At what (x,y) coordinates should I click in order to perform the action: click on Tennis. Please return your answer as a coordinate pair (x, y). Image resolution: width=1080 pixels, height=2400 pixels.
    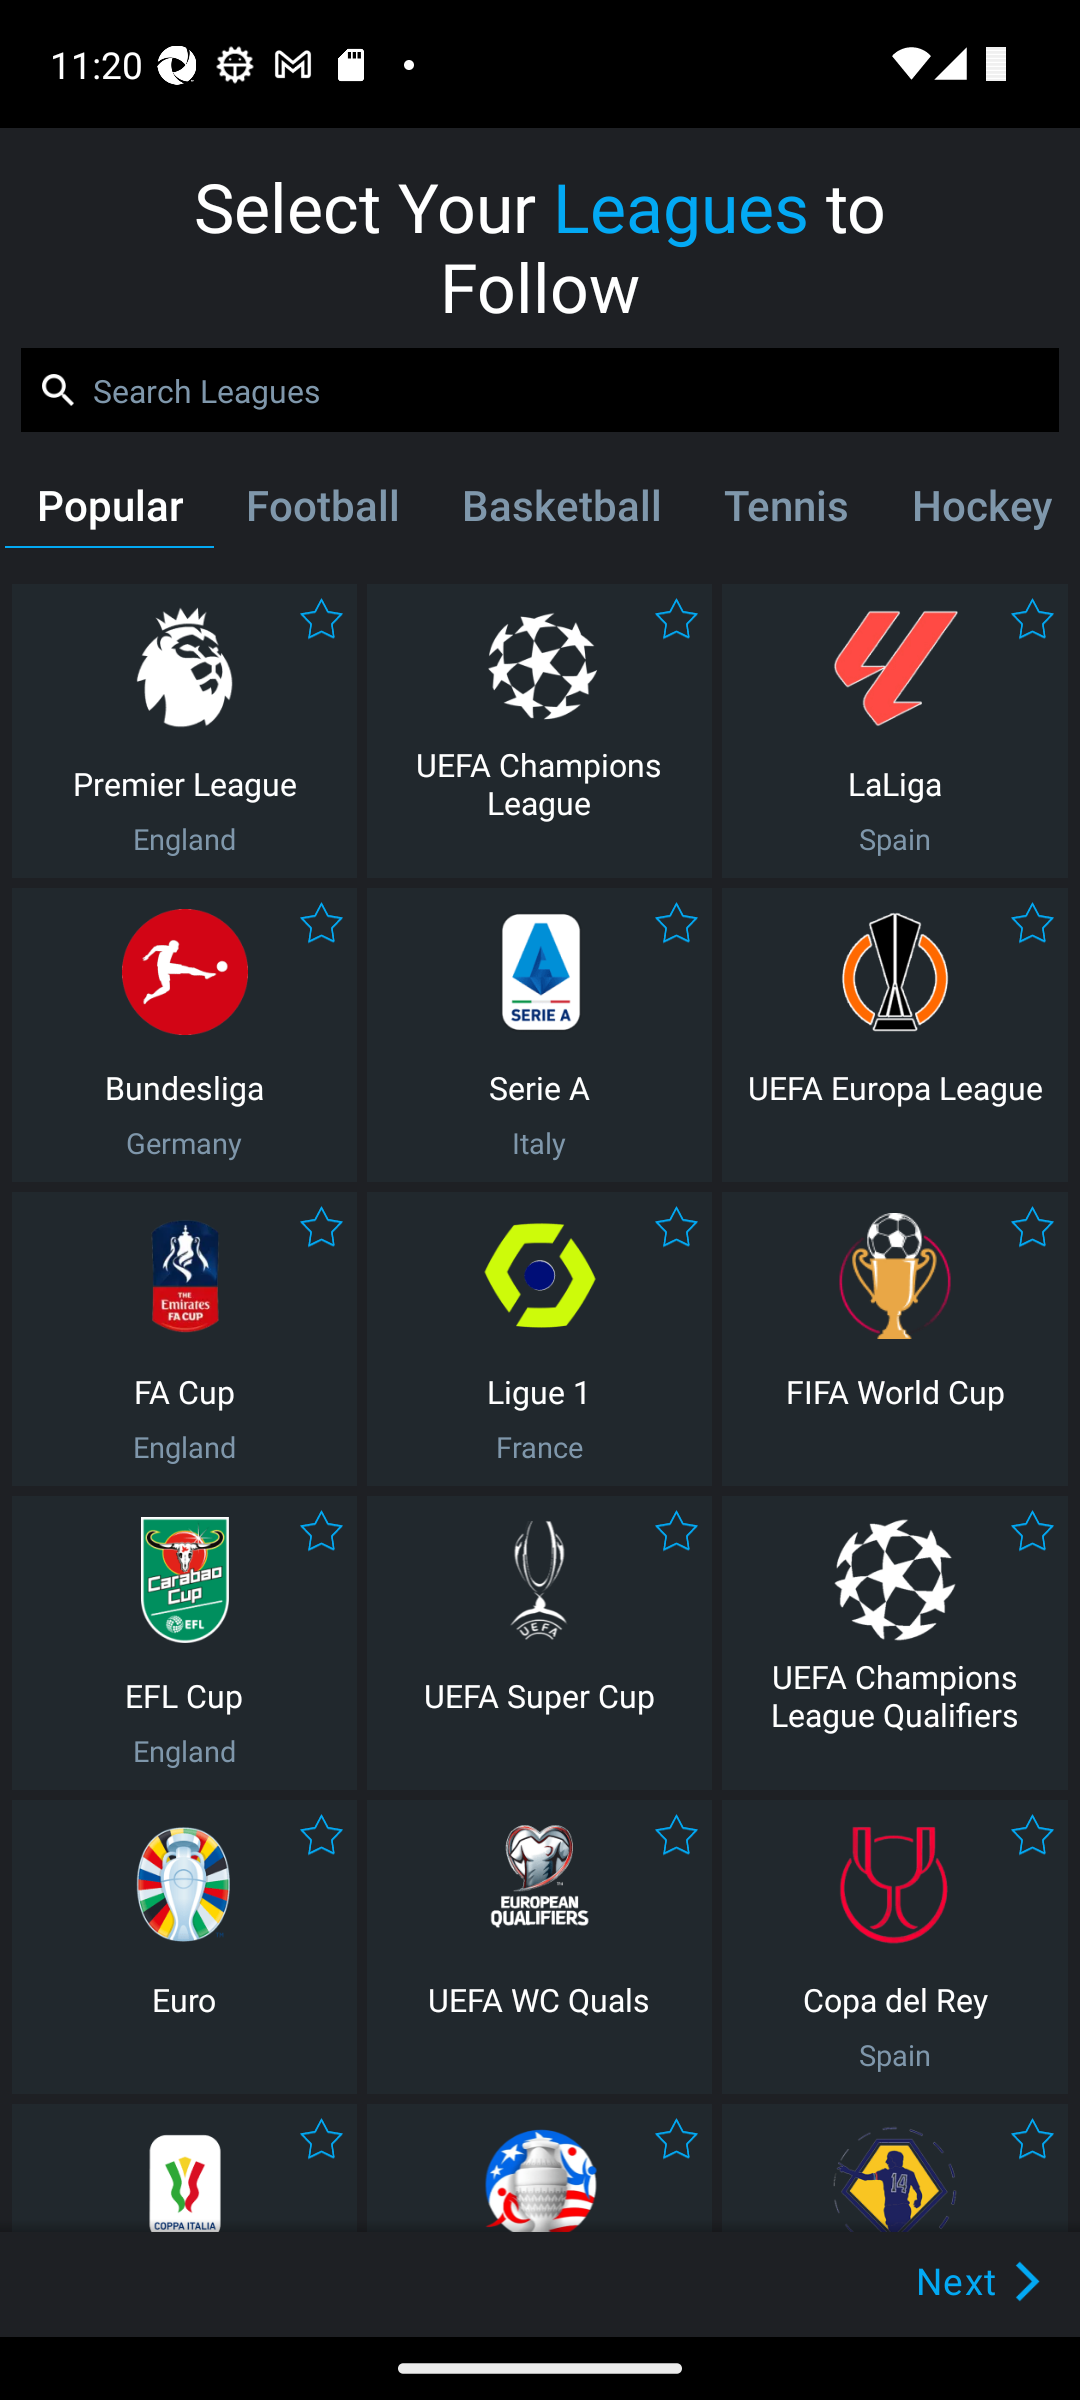
    Looking at the image, I should click on (786, 511).